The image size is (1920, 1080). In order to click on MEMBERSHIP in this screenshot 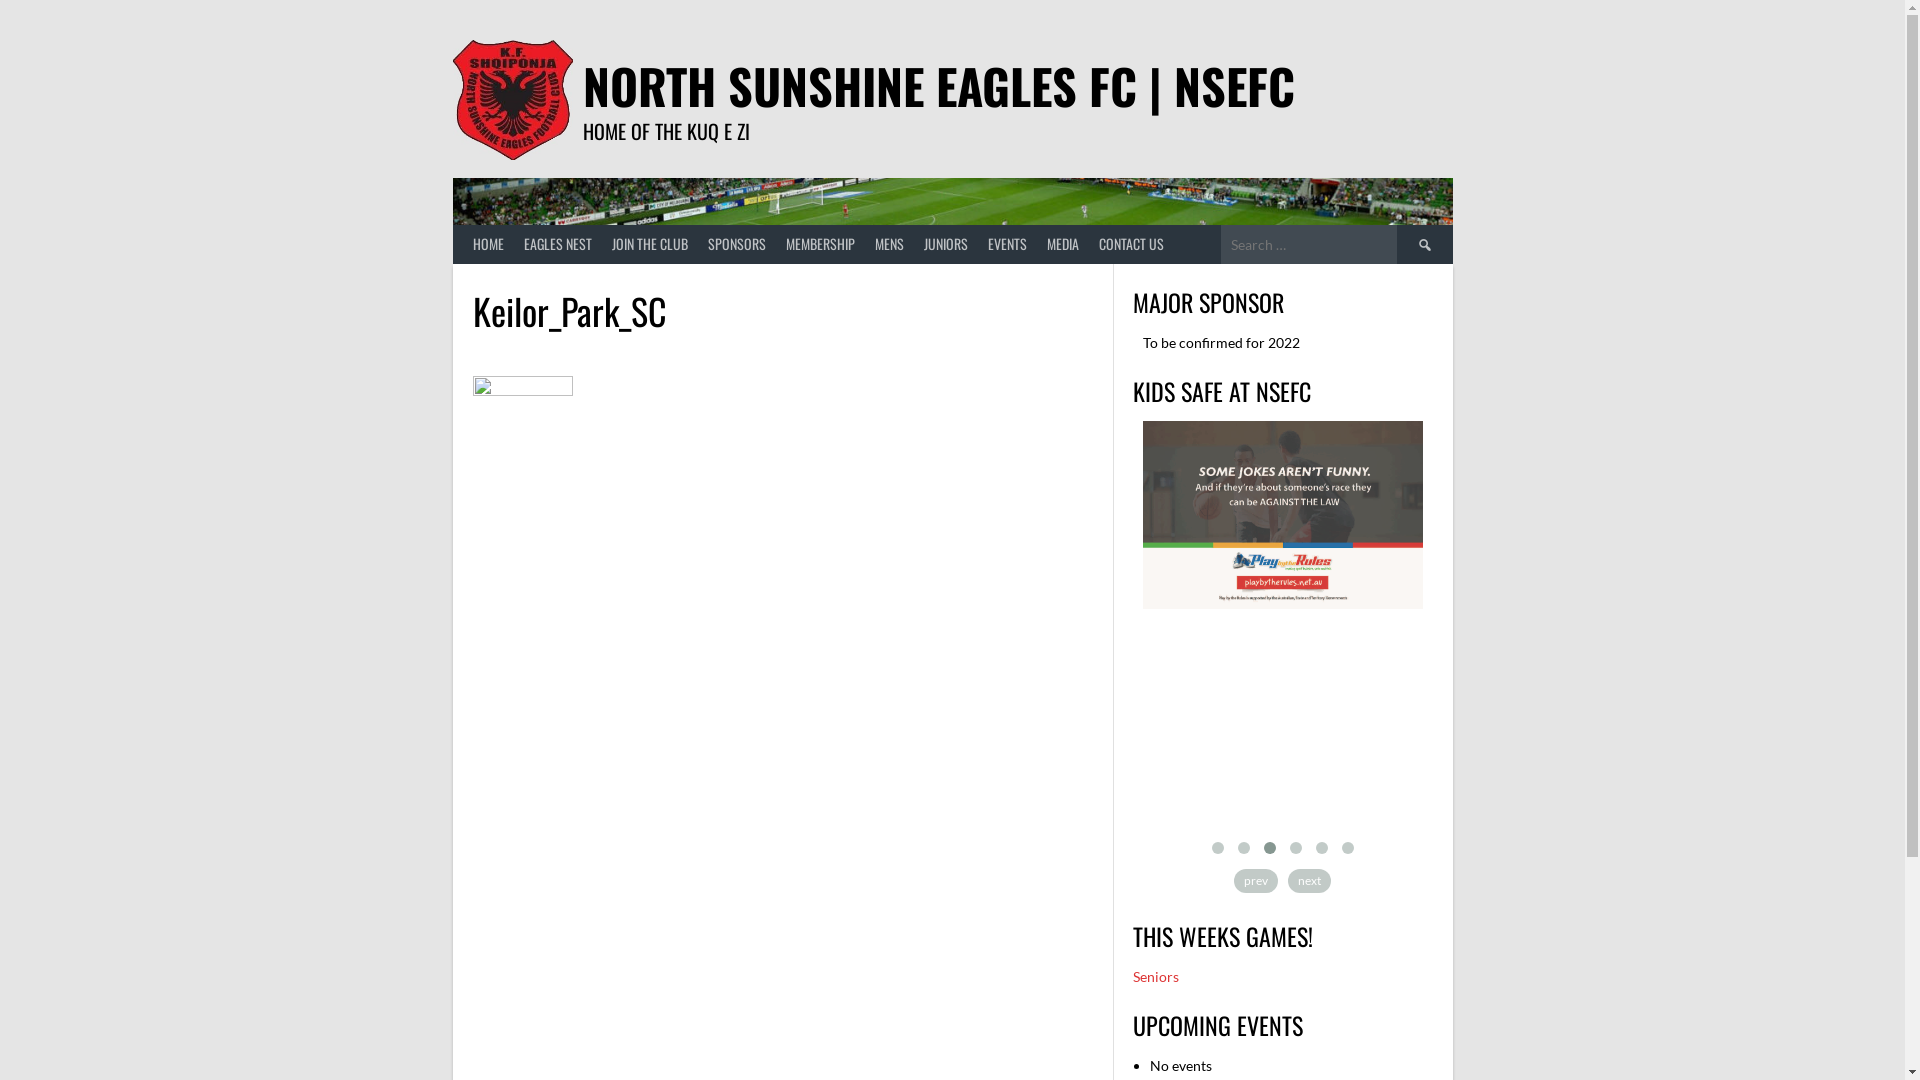, I will do `click(820, 244)`.